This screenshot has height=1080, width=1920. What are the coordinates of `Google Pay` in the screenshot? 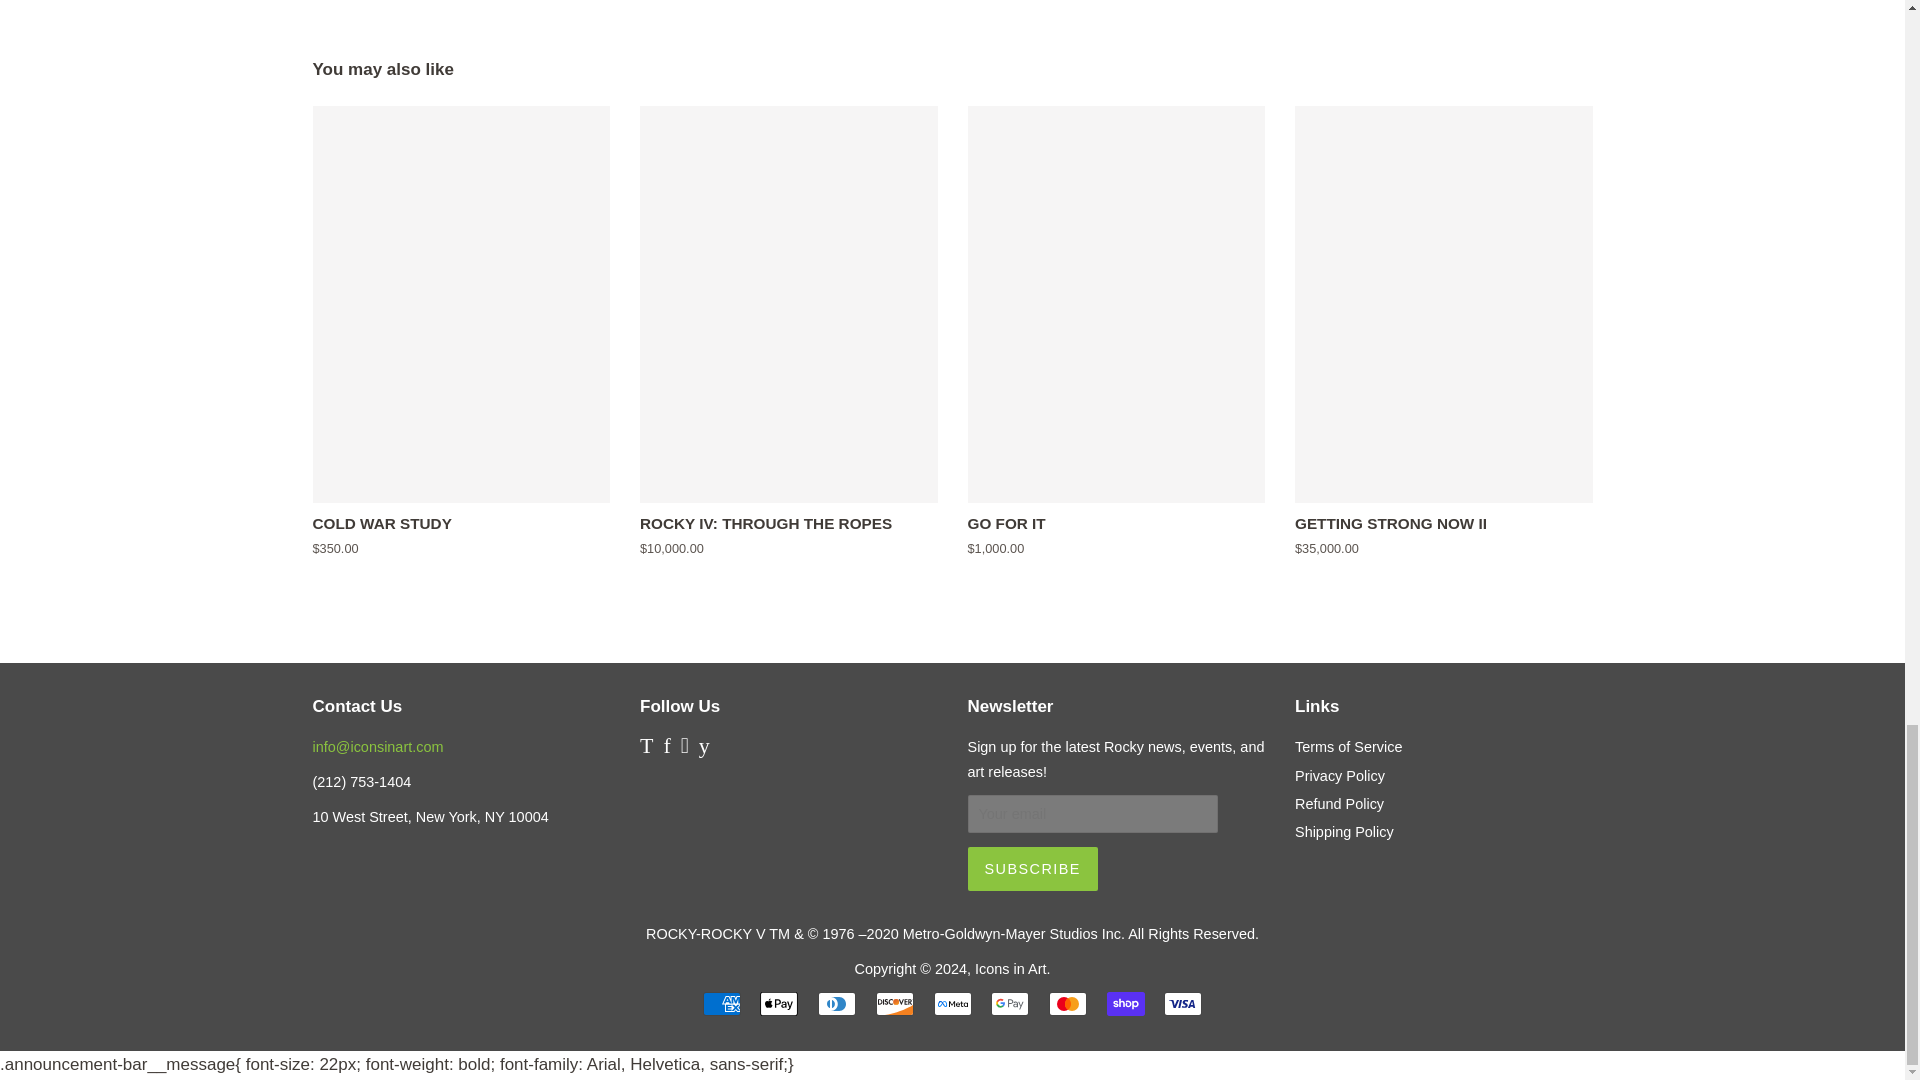 It's located at (1010, 1004).